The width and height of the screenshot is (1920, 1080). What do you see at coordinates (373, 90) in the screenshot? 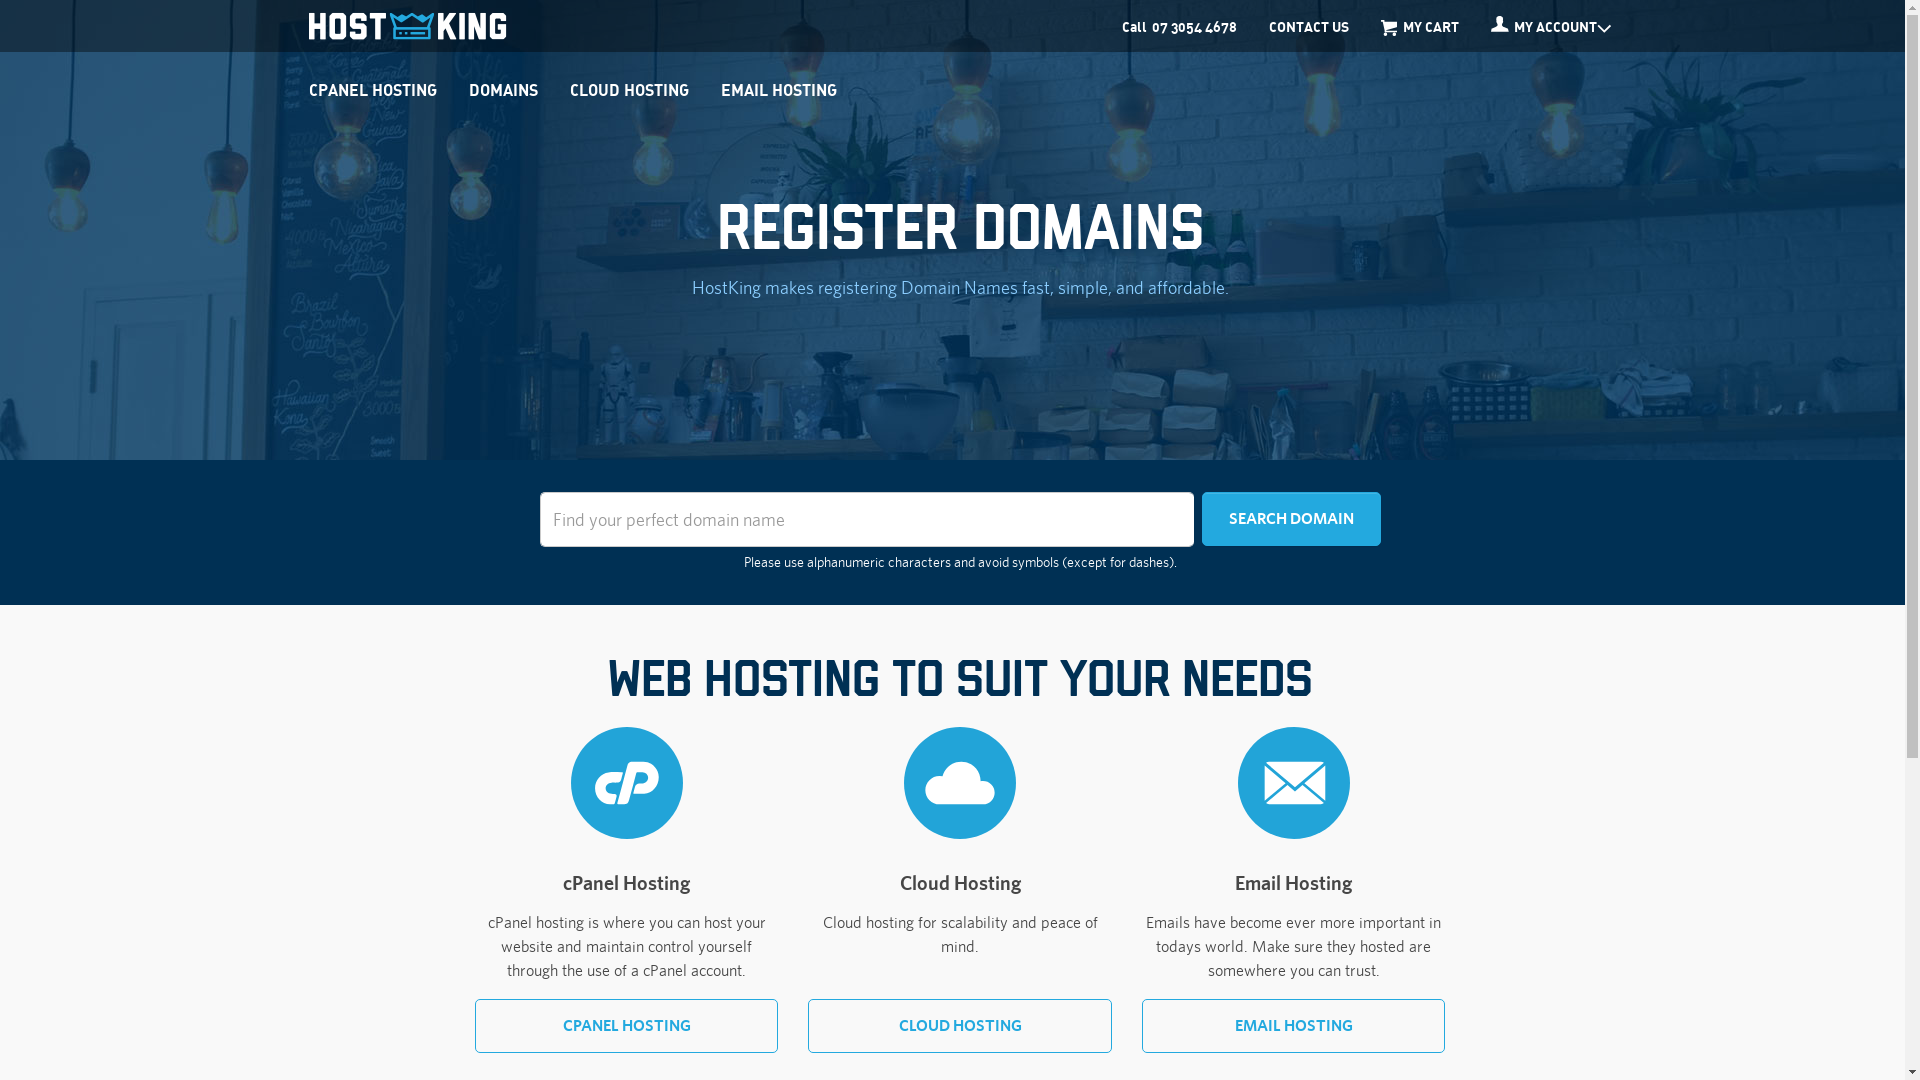
I see `CPANEL HOSTING` at bounding box center [373, 90].